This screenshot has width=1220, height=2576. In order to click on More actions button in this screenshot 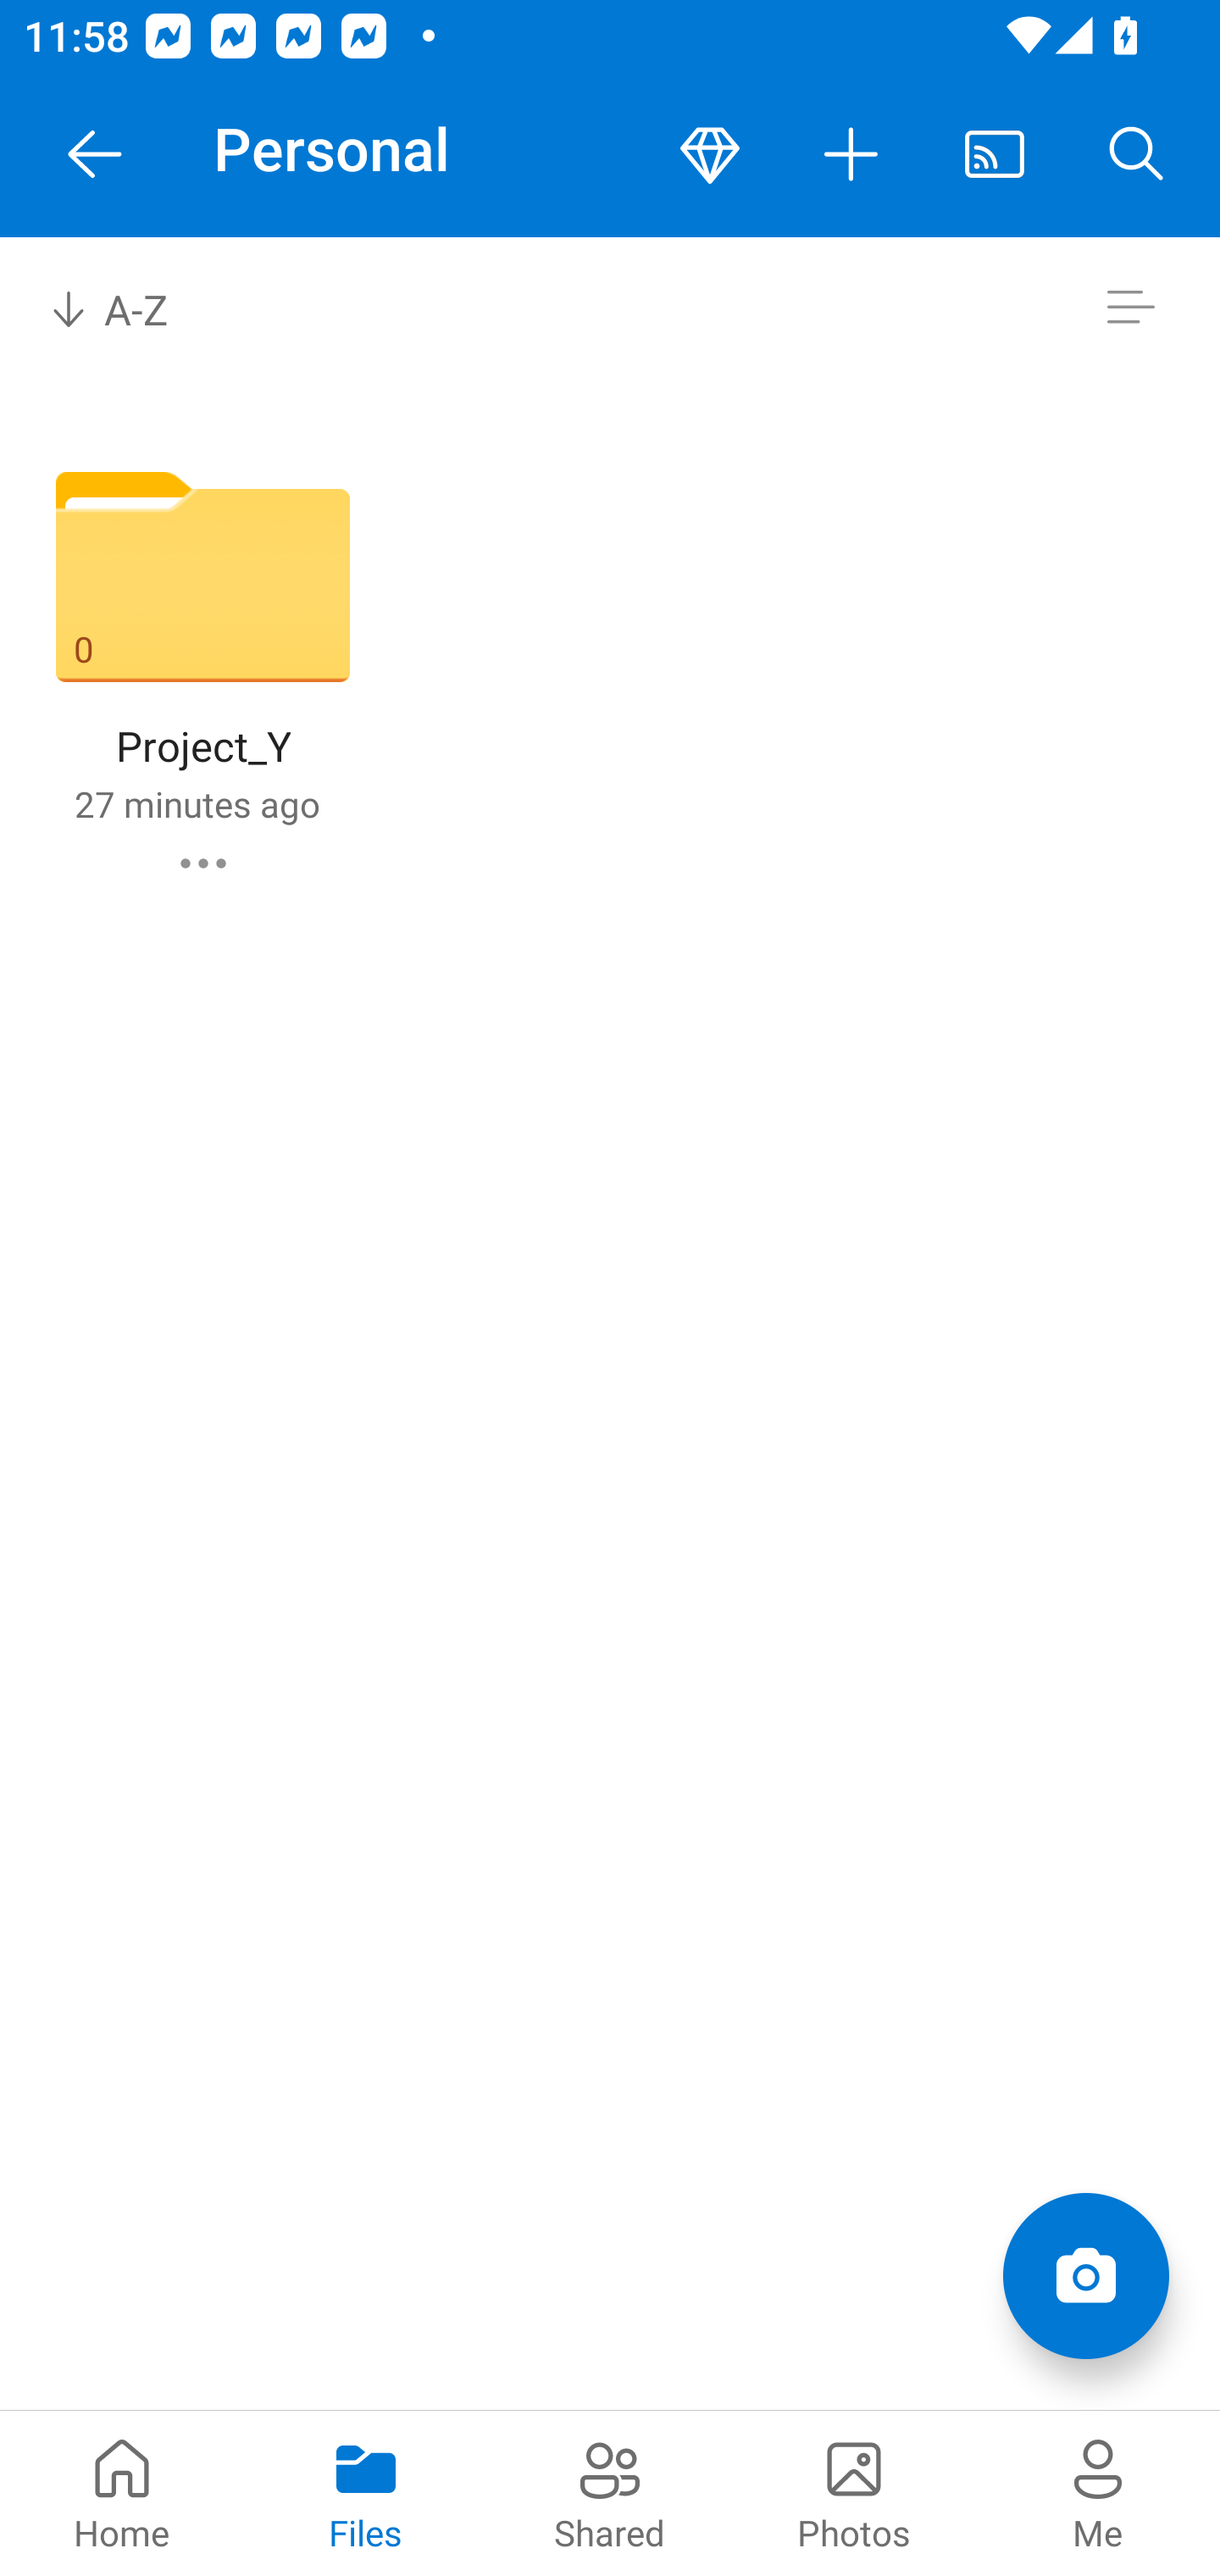, I will do `click(852, 154)`.